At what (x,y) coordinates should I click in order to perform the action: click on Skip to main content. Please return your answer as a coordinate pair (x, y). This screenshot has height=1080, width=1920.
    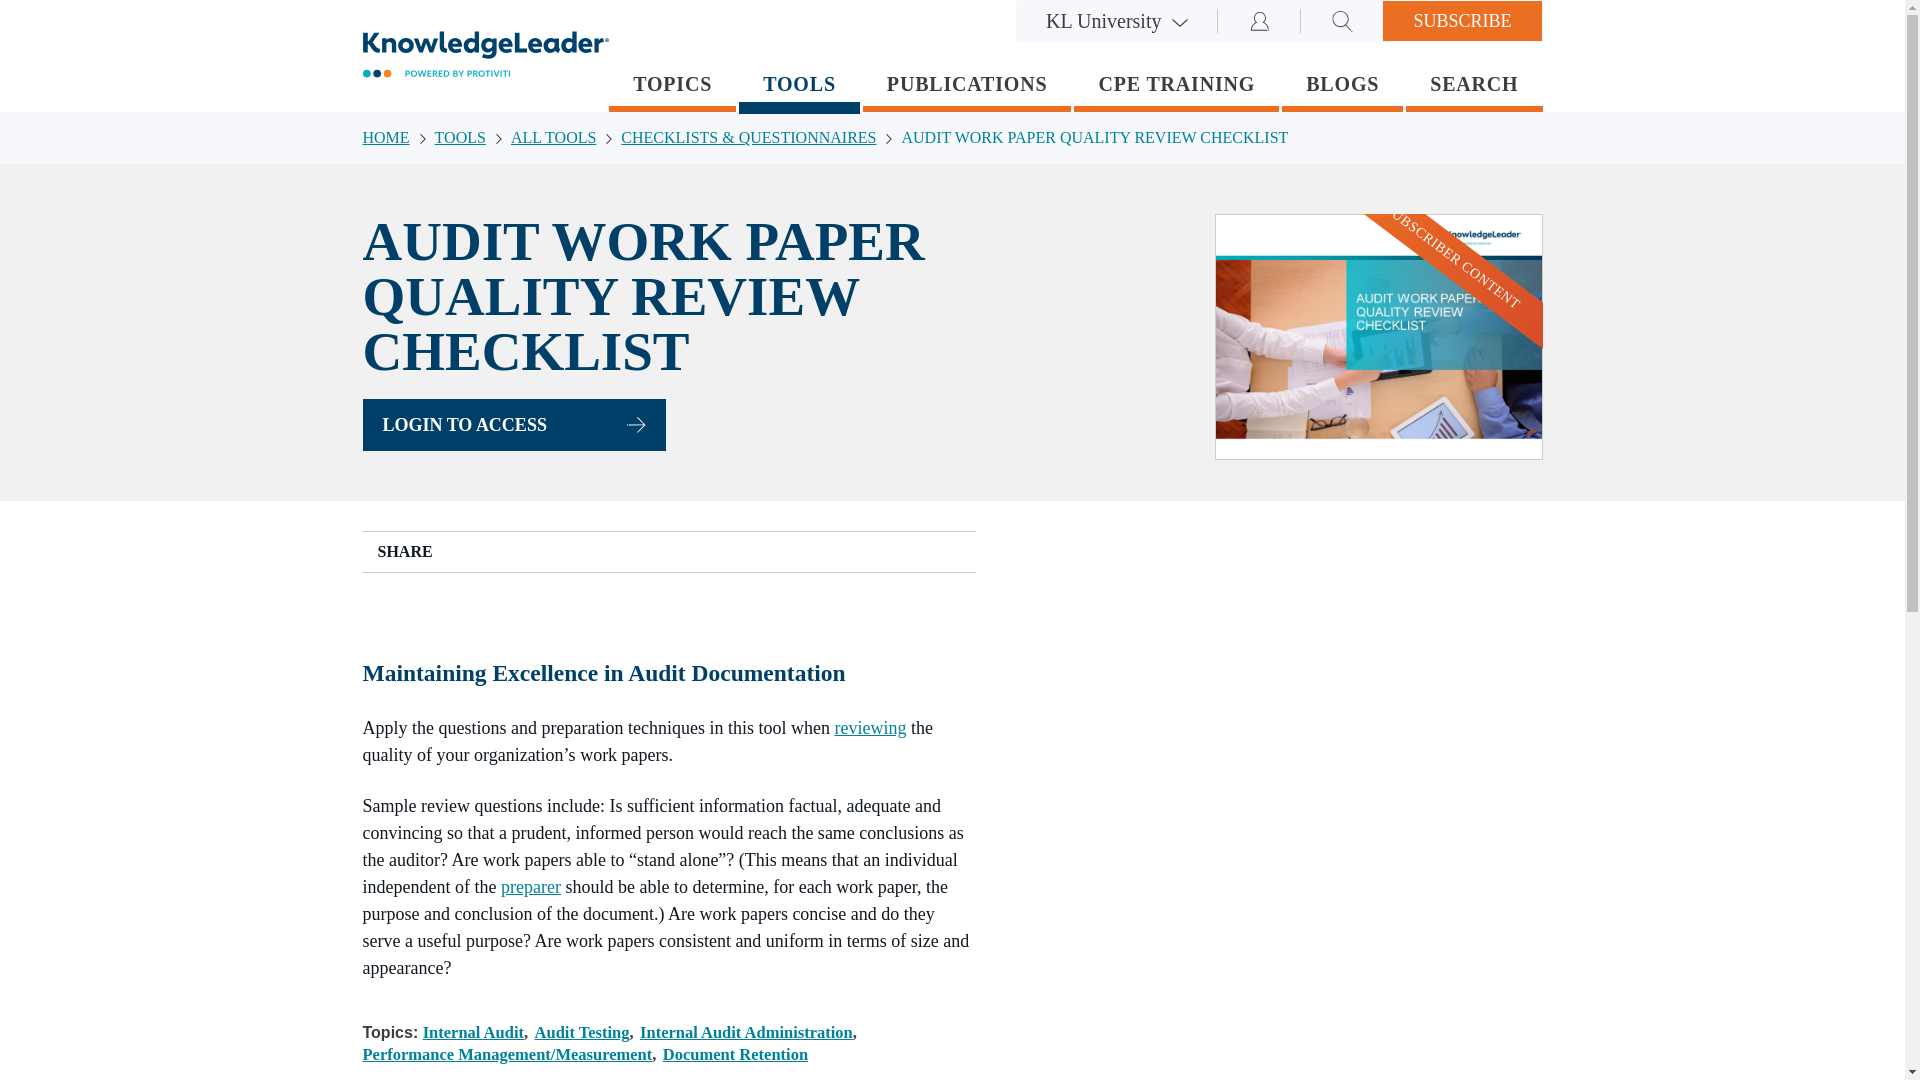
    Looking at the image, I should click on (10, 10).